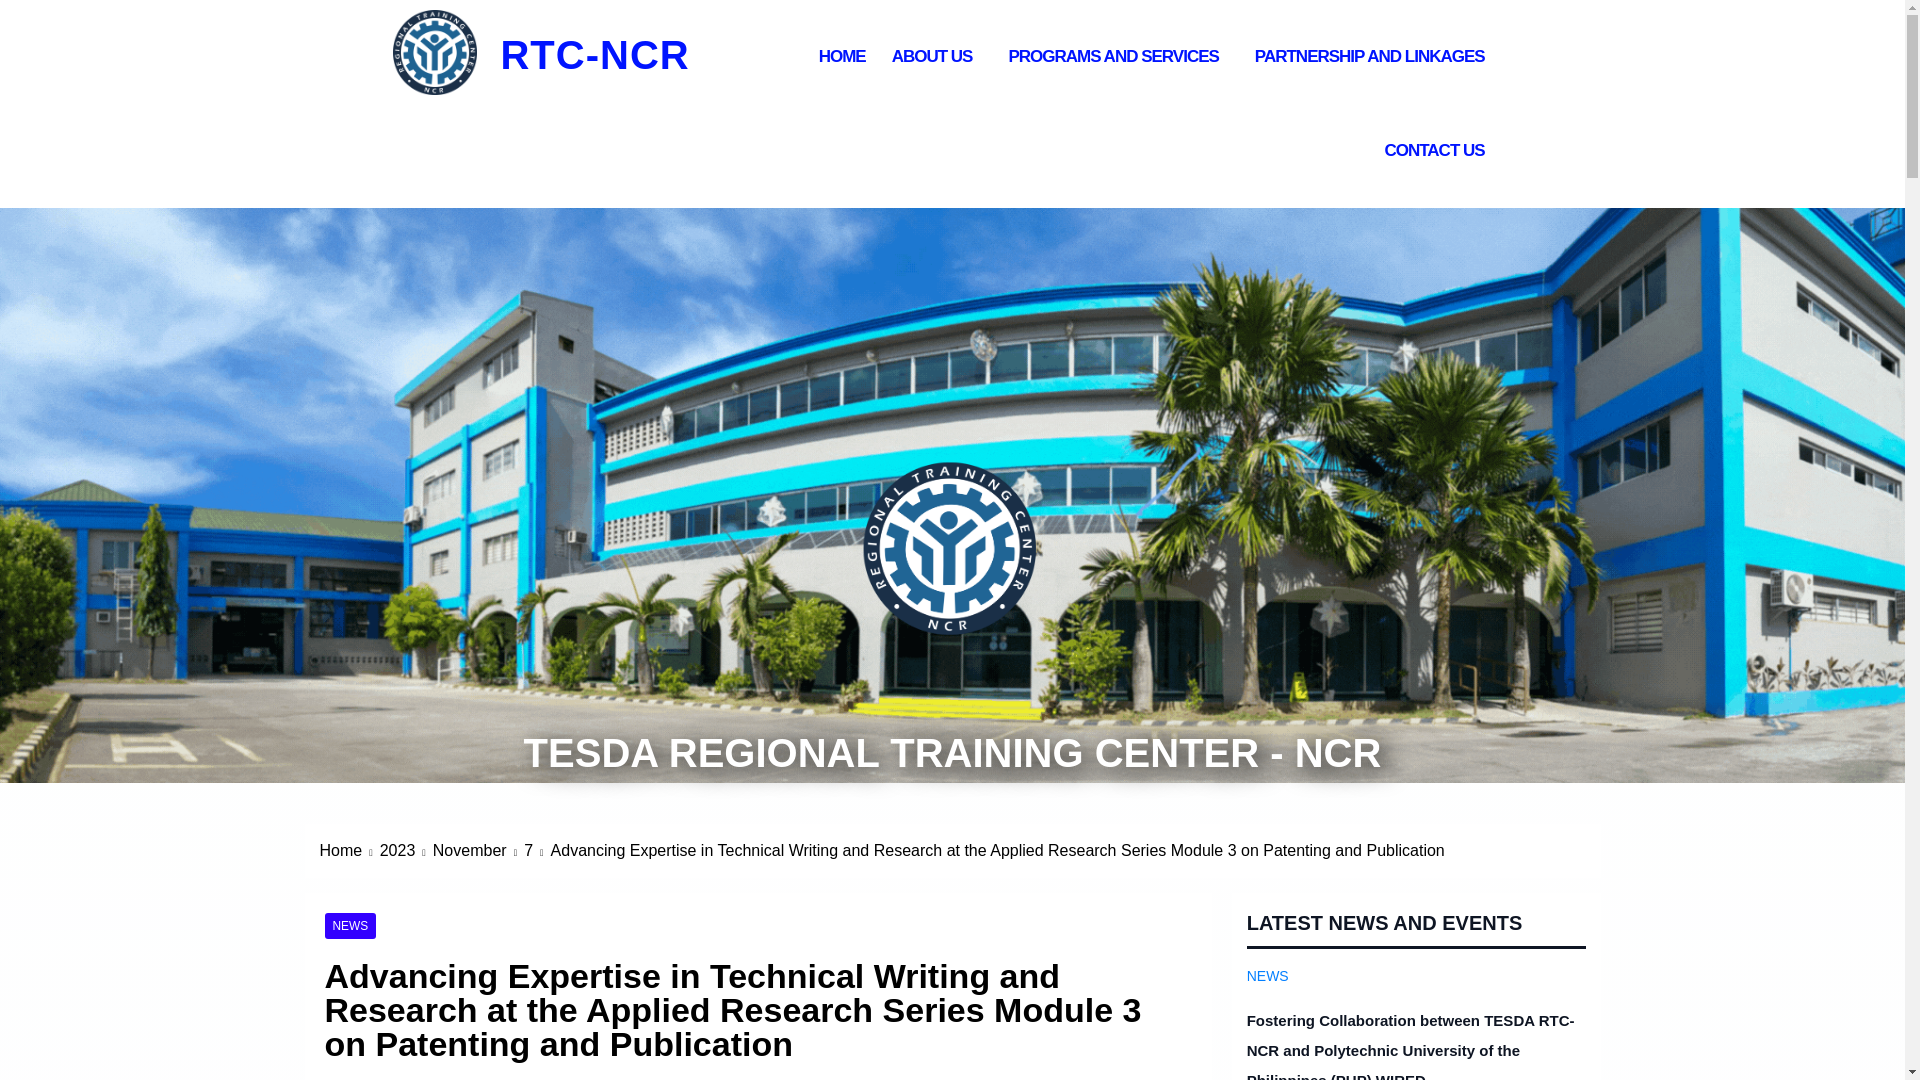 The height and width of the screenshot is (1080, 1920). Describe the element at coordinates (406, 850) in the screenshot. I see `2023` at that location.